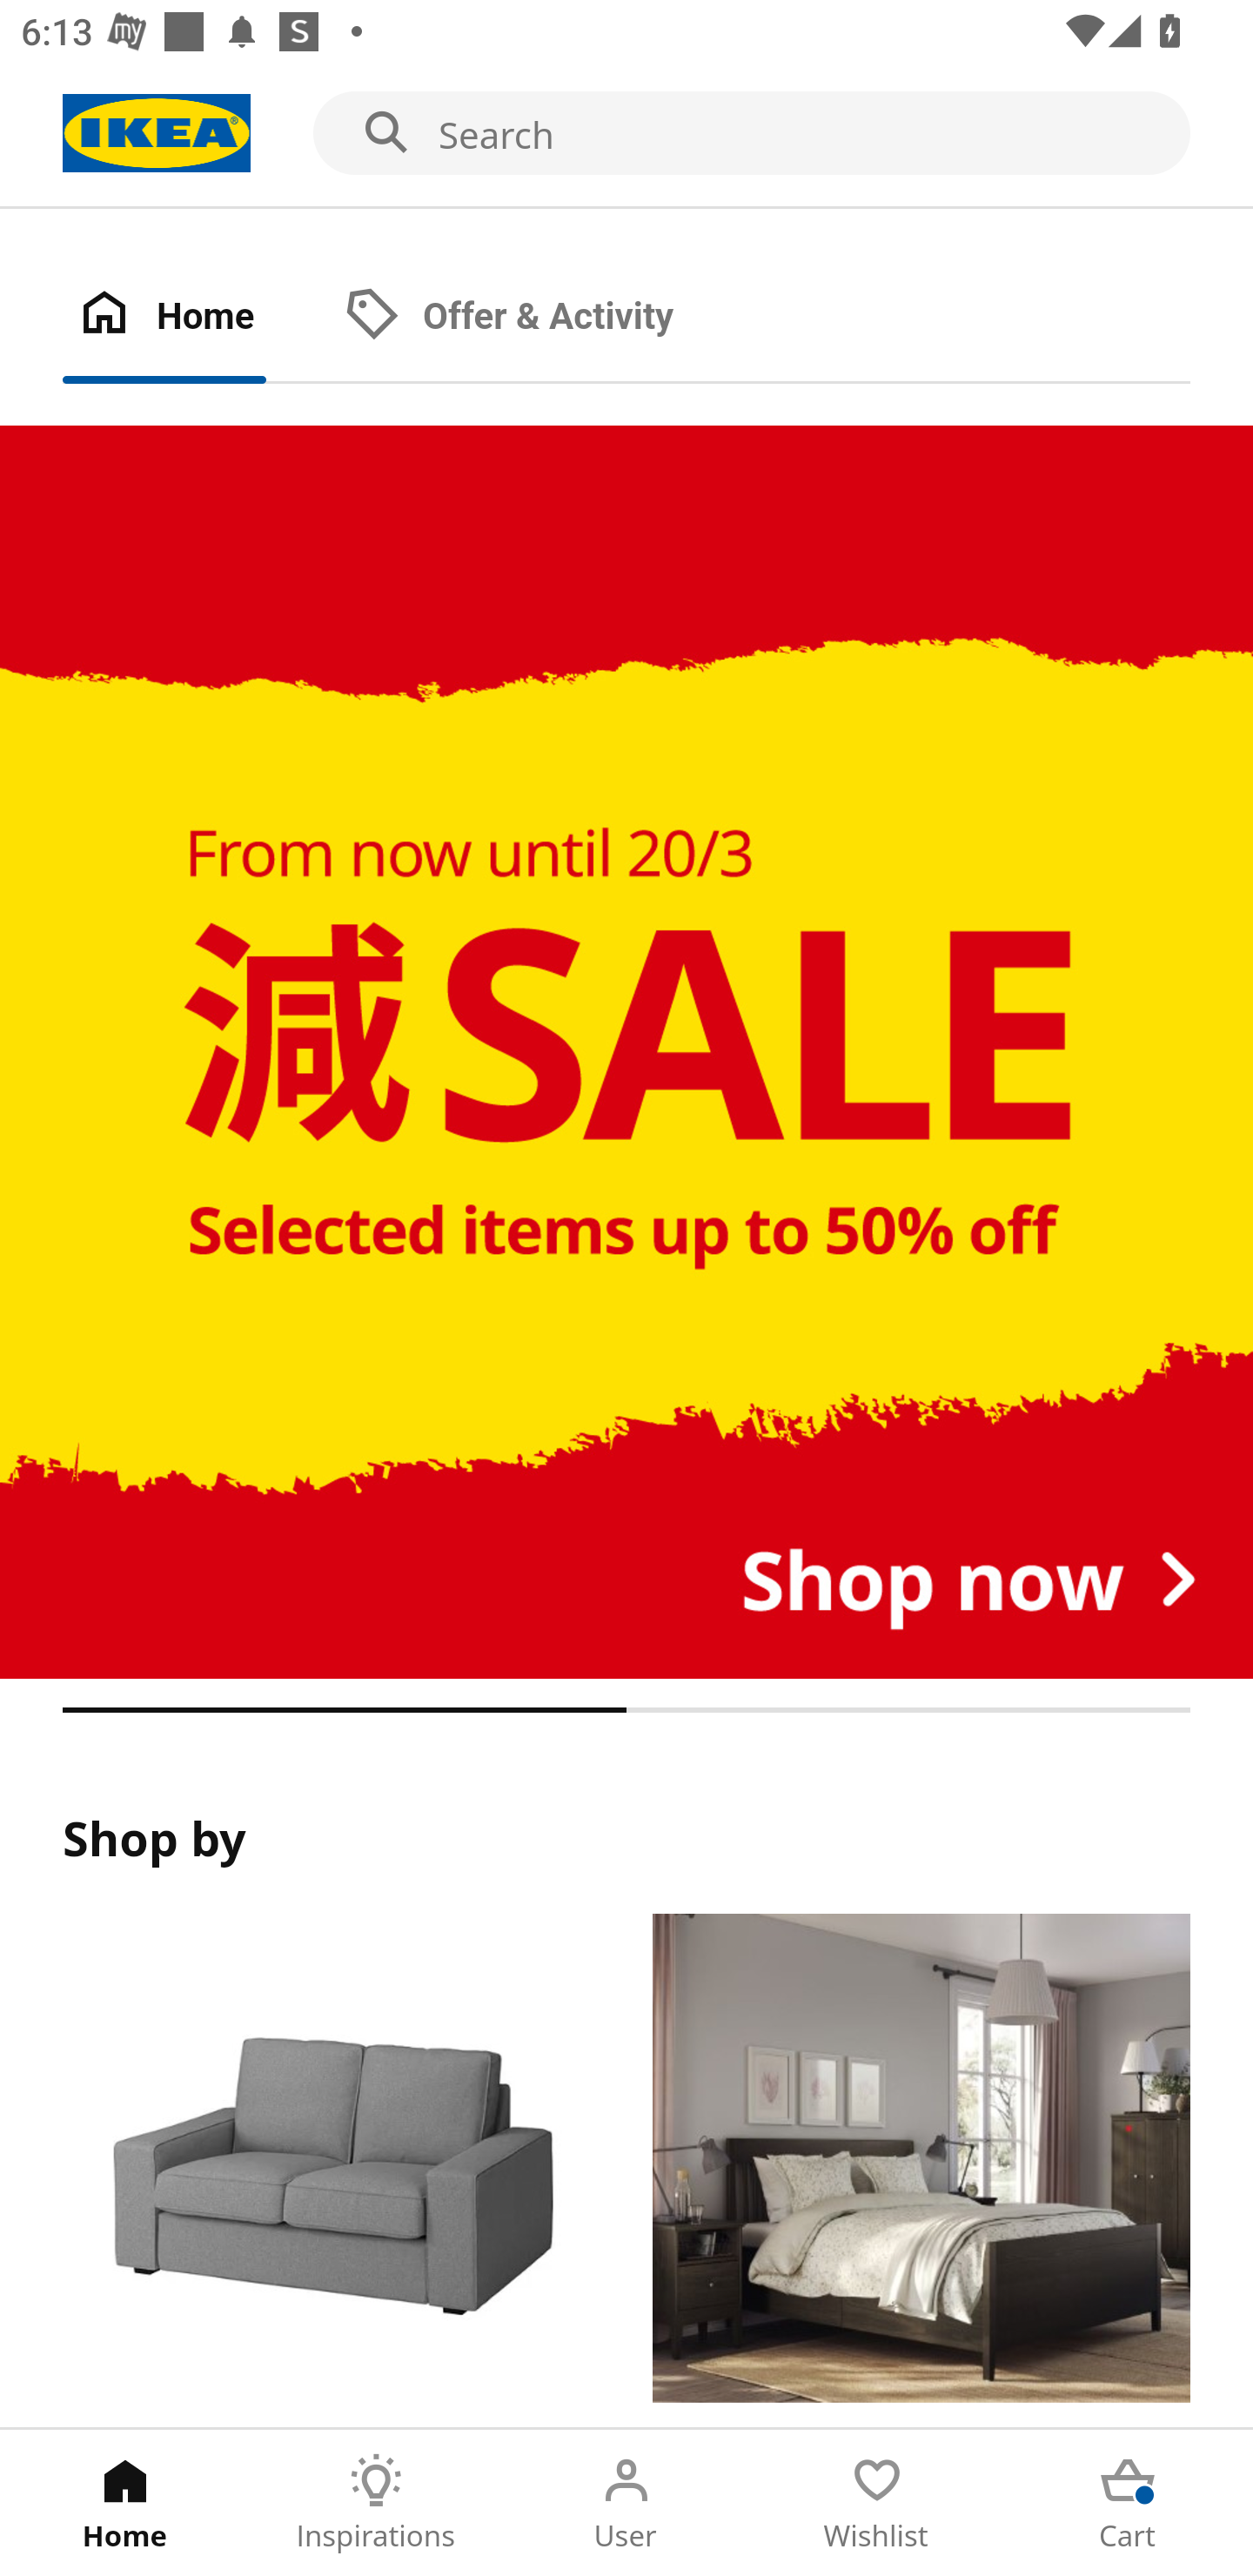  Describe the element at coordinates (626, 2503) in the screenshot. I see `User
Tab 3 of 5` at that location.